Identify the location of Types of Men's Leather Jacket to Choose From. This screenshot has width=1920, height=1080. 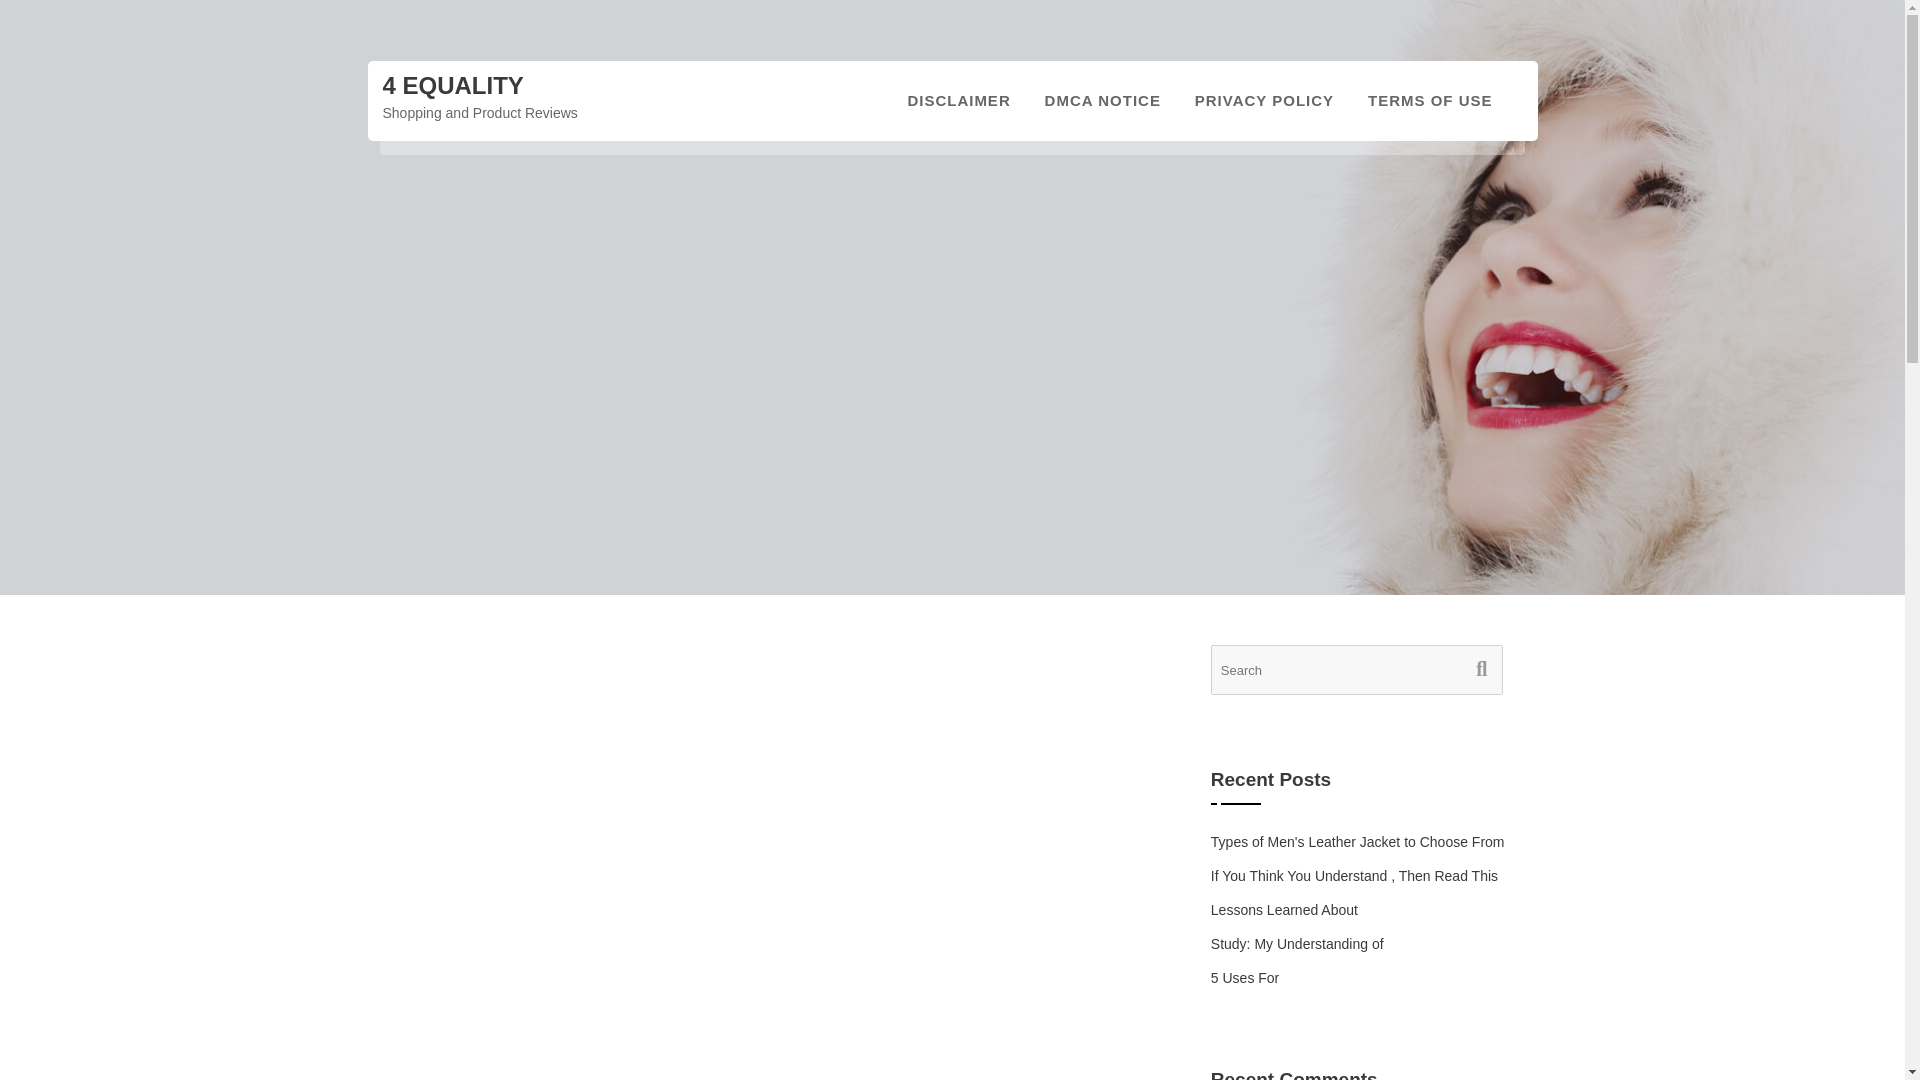
(1358, 841).